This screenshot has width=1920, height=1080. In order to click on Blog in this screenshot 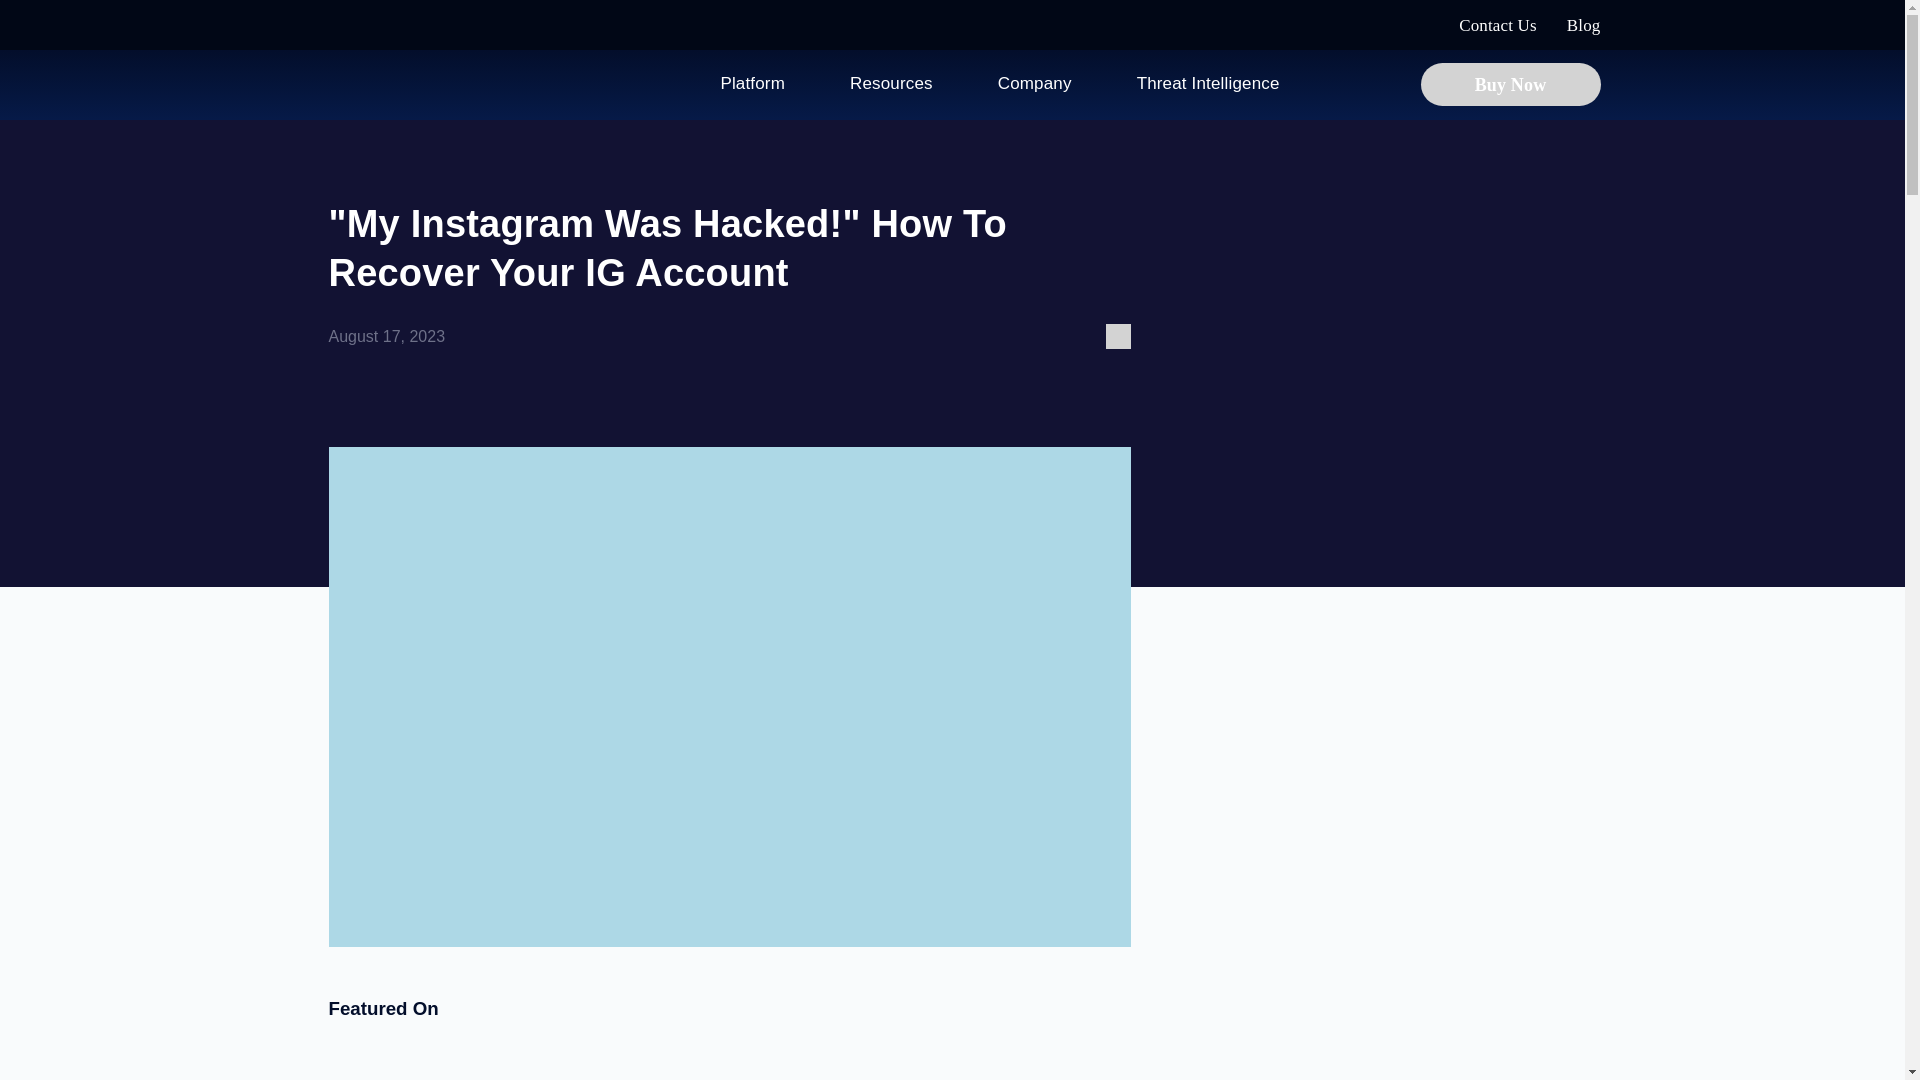, I will do `click(1584, 25)`.